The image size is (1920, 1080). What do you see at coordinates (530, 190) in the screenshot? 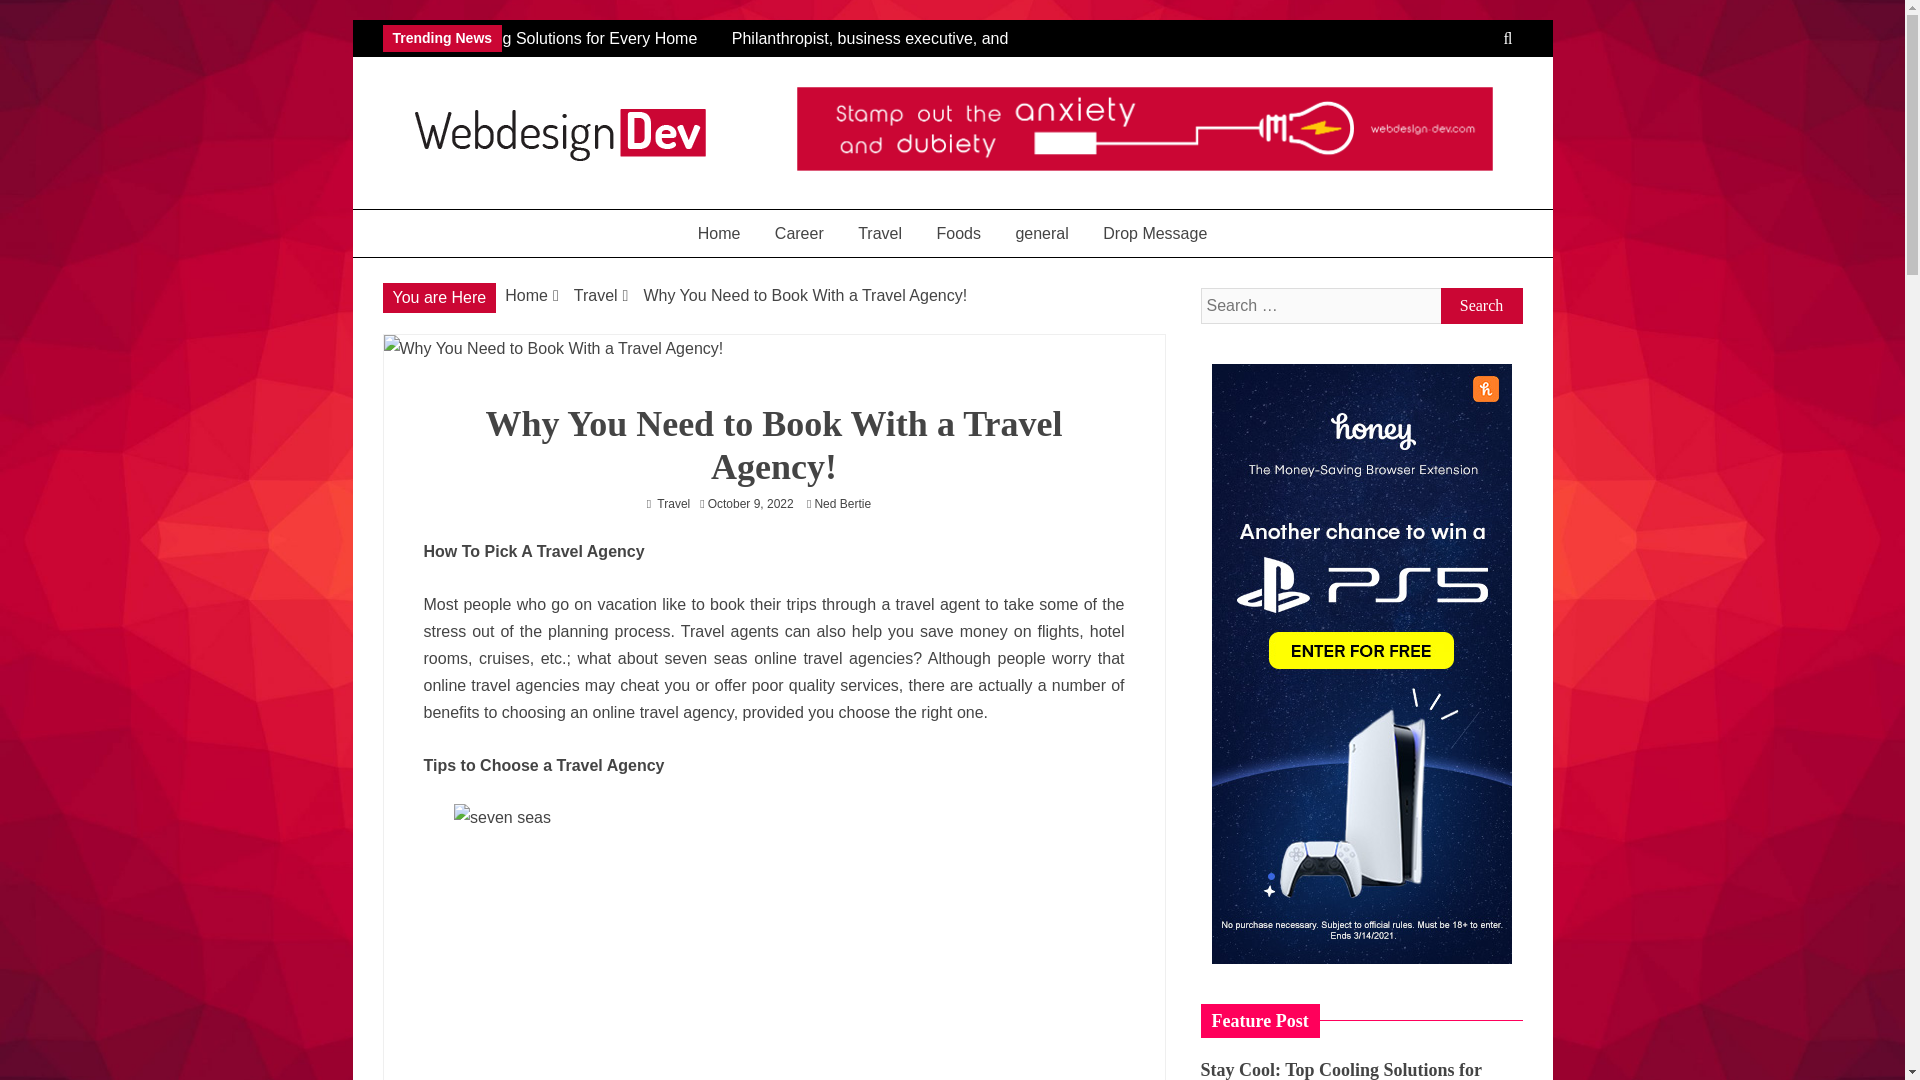
I see `Webdesign Dev` at bounding box center [530, 190].